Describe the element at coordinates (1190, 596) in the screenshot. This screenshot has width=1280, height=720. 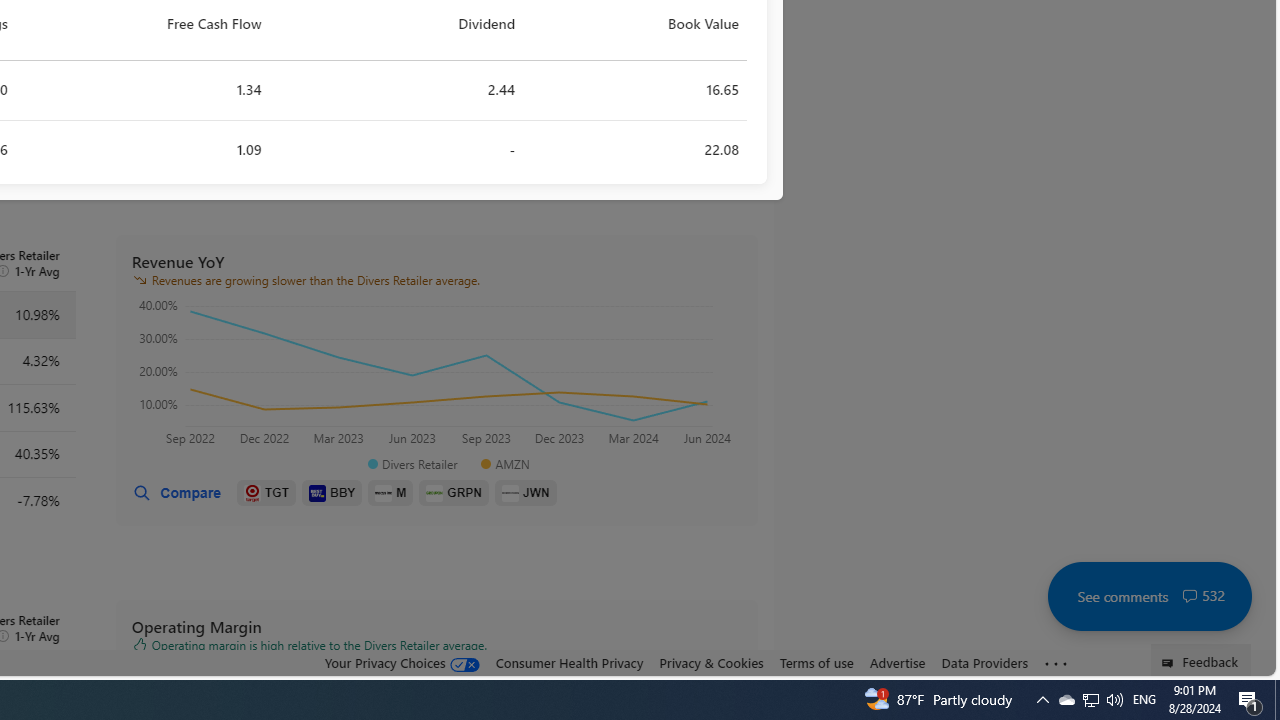
I see `Class: cwt-icon-vector` at that location.